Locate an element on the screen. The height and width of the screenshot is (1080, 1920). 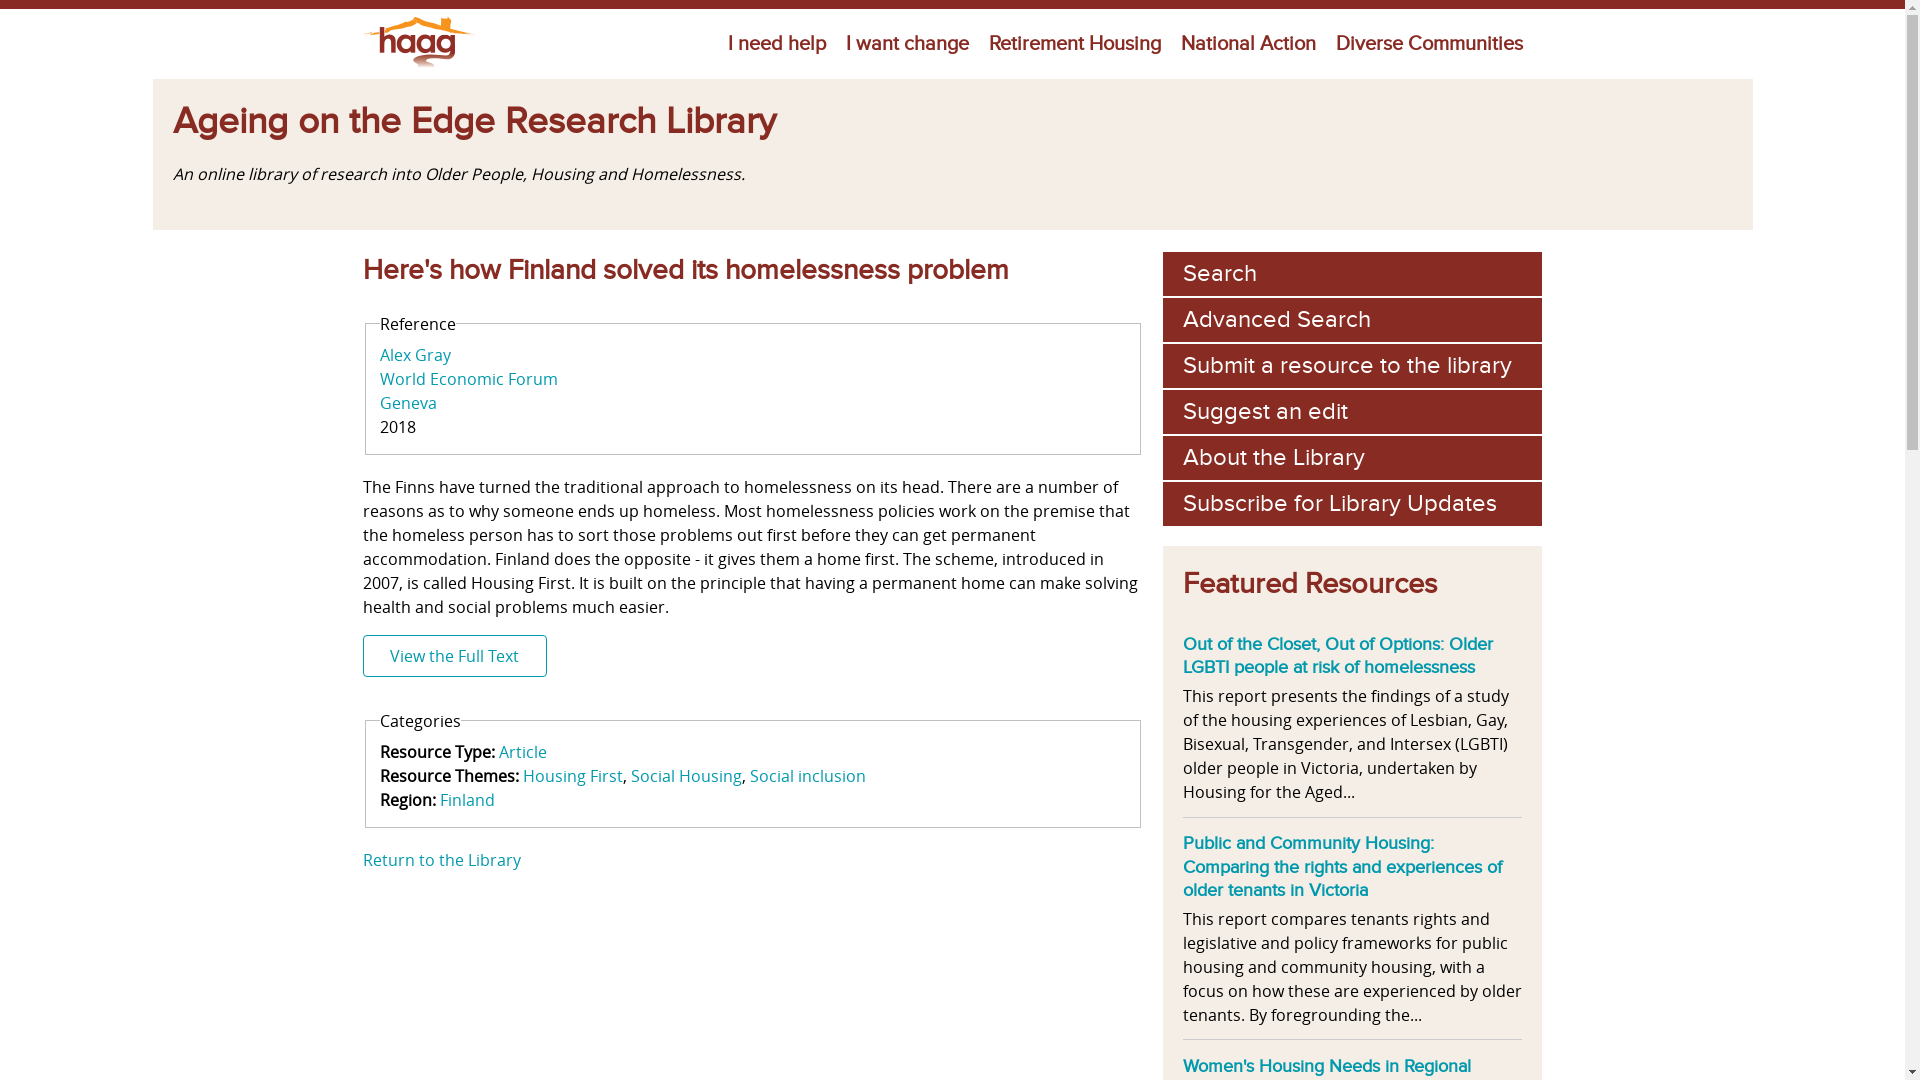
Jump to navigation is located at coordinates (952, 12).